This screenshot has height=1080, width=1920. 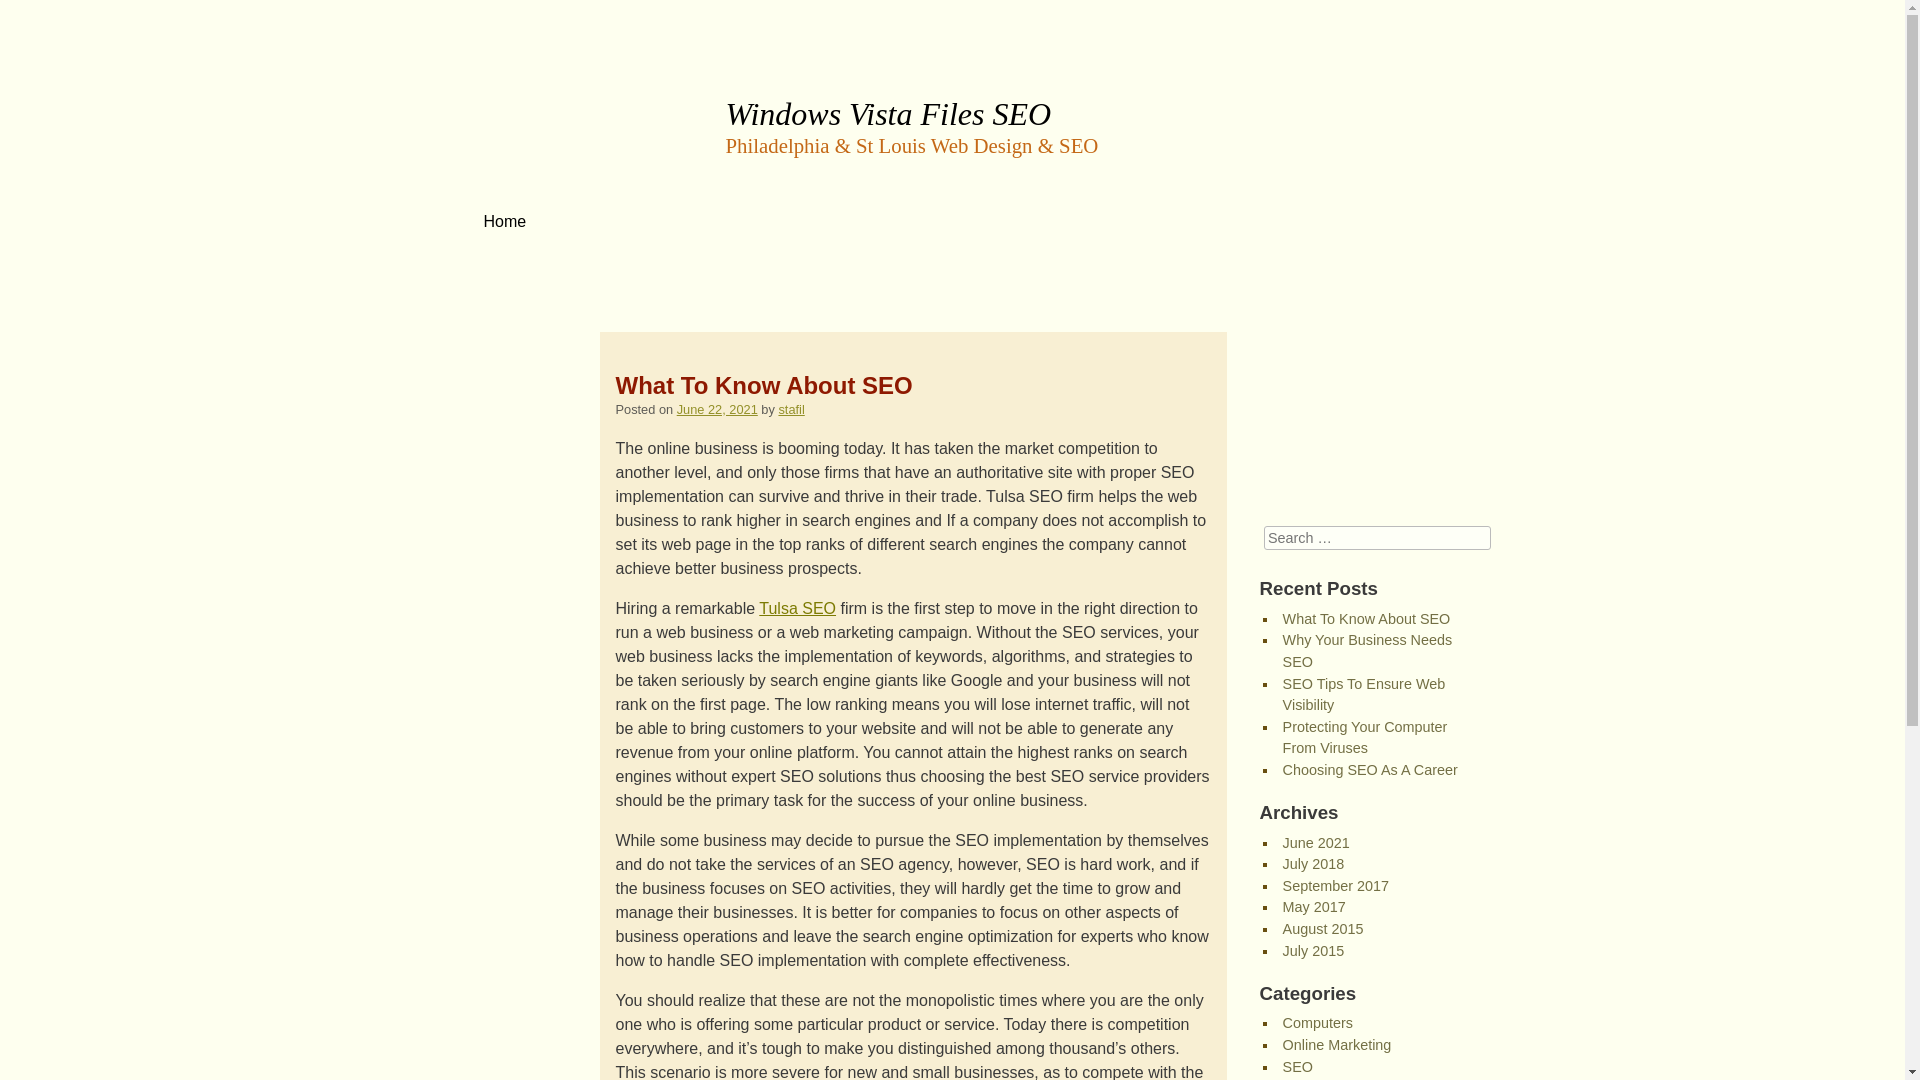 What do you see at coordinates (1298, 1066) in the screenshot?
I see `SEO` at bounding box center [1298, 1066].